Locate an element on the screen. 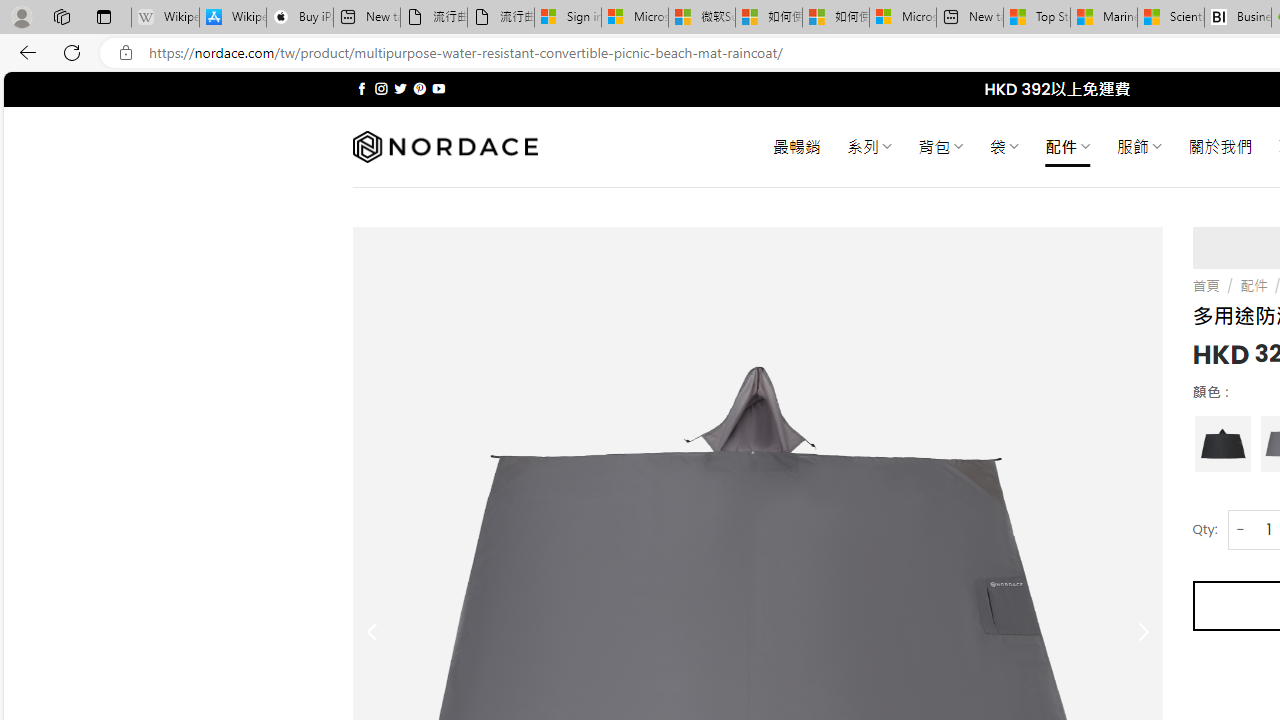 The image size is (1280, 720). Microsoft account | Account Checkup is located at coordinates (902, 18).